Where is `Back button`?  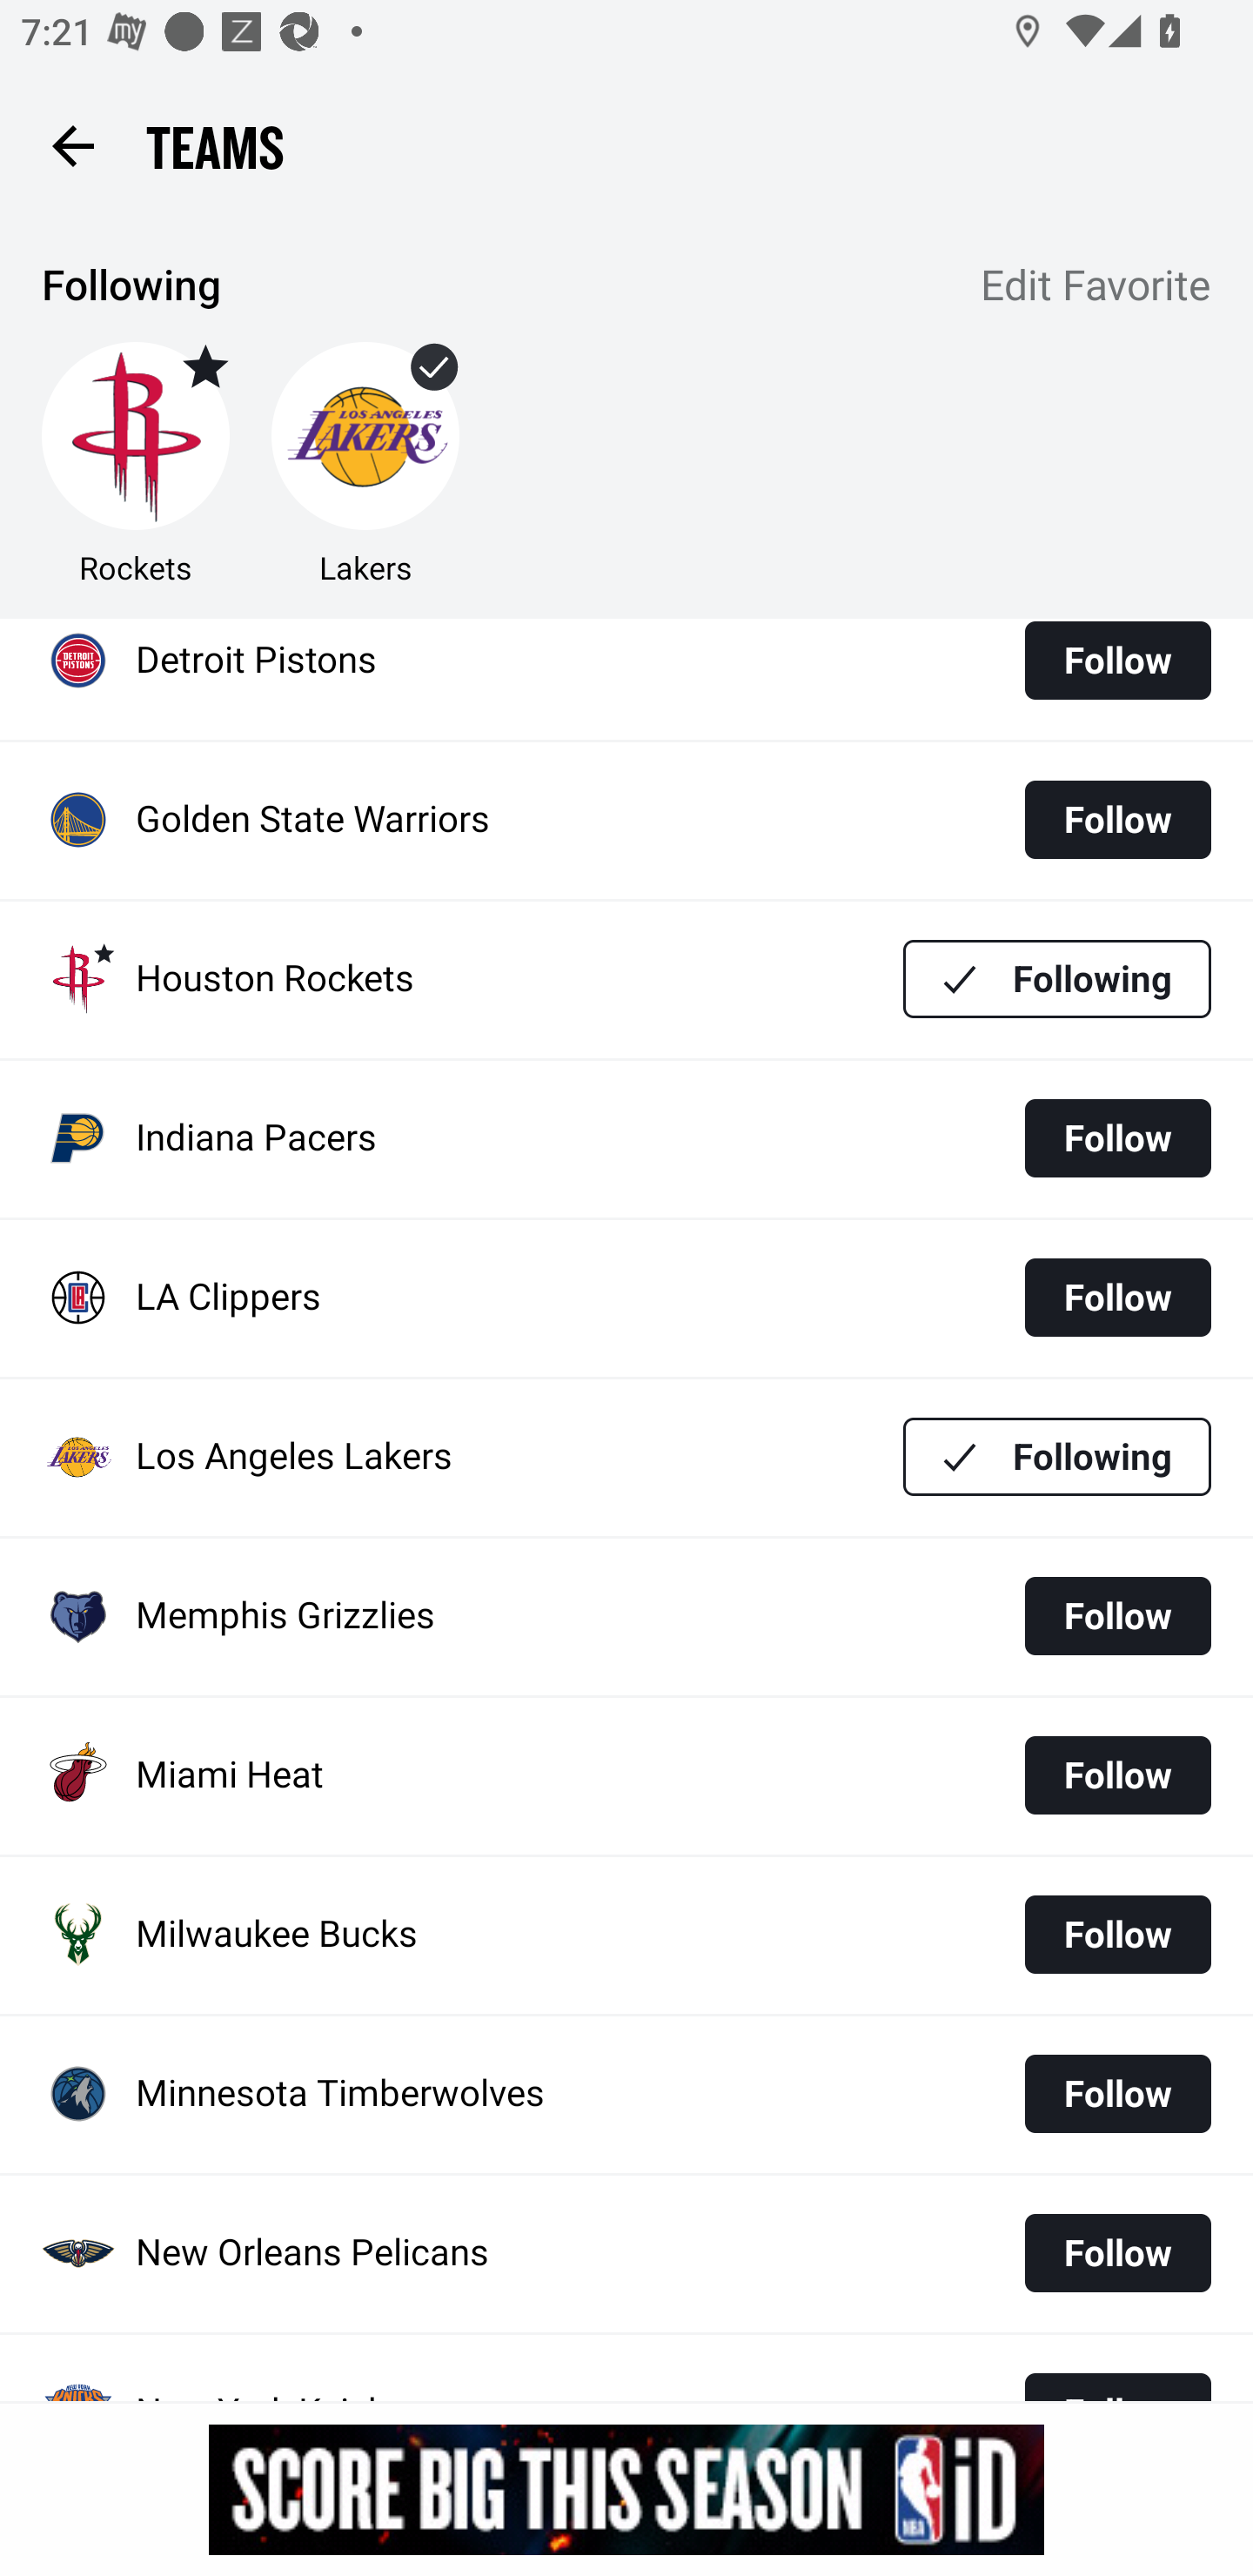 Back button is located at coordinates (72, 144).